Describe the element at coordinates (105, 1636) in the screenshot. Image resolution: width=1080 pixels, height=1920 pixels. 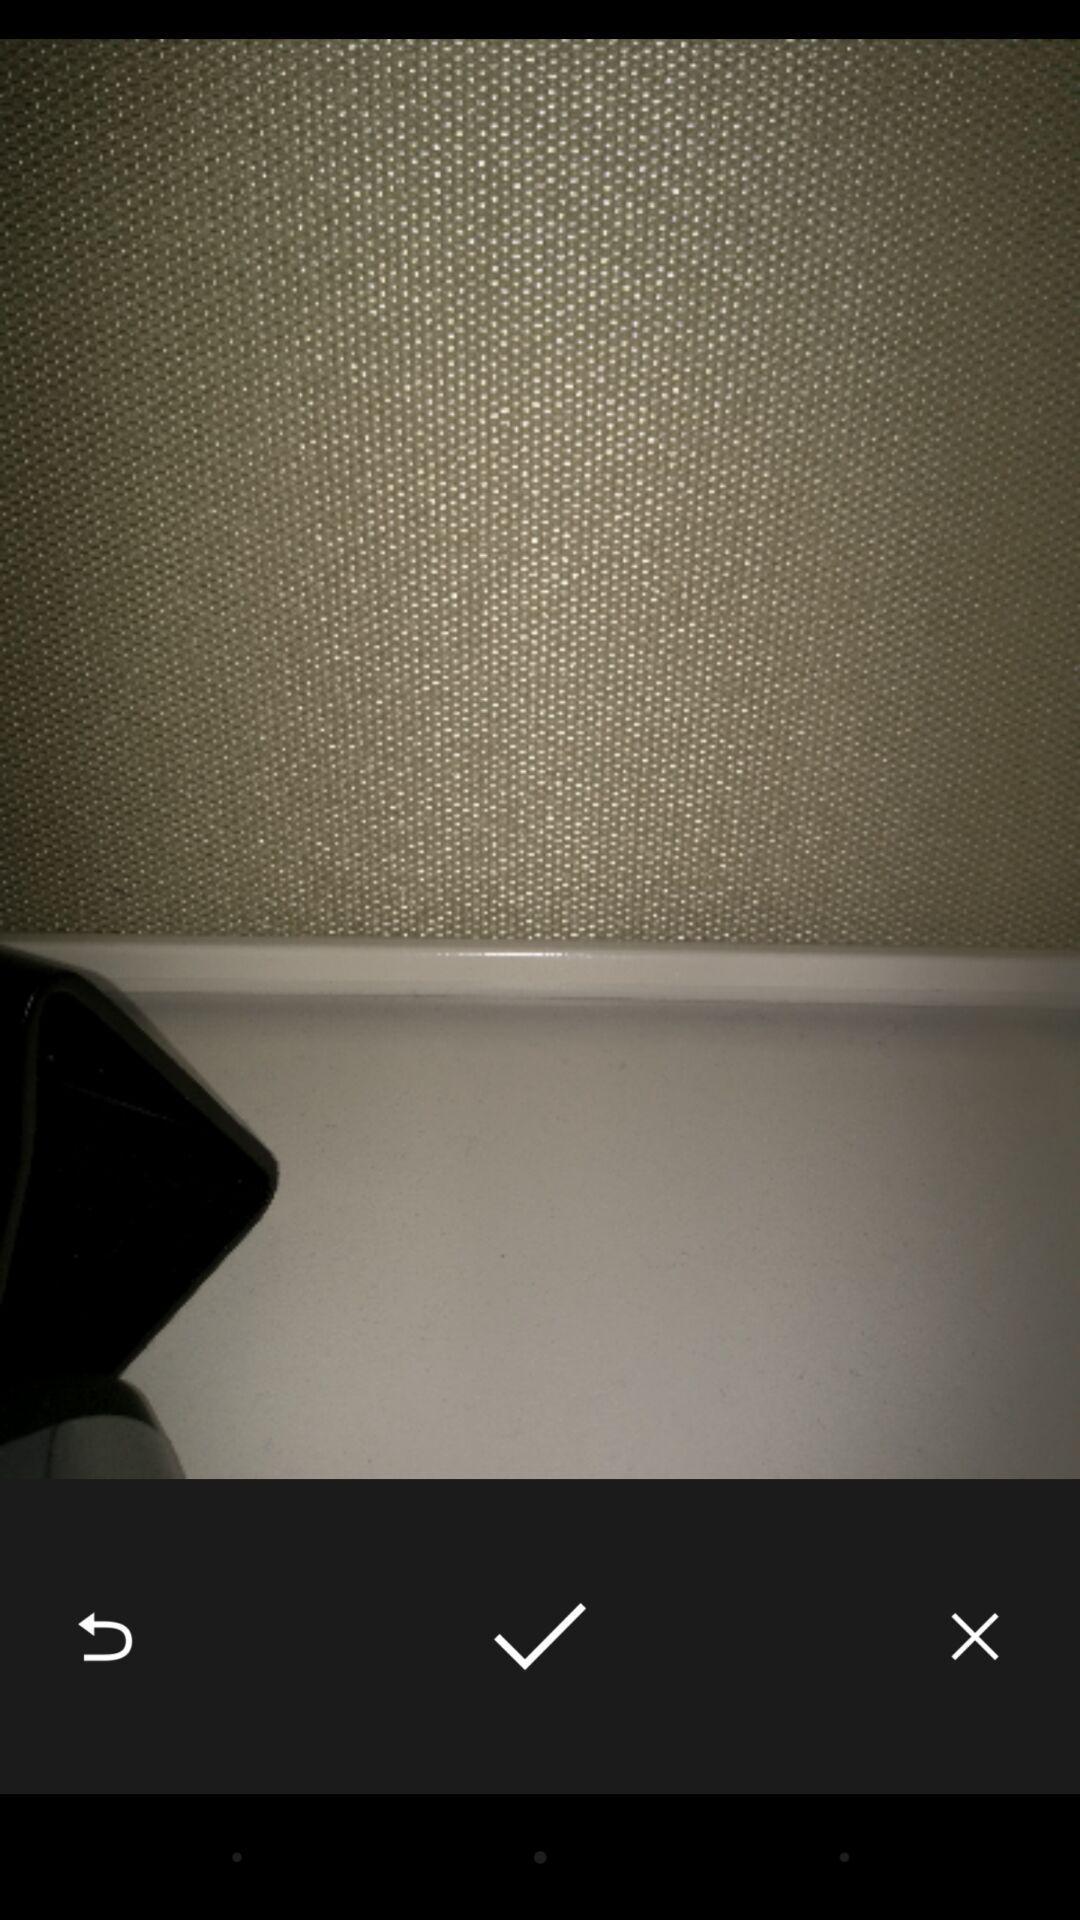
I see `choose the item at the bottom left corner` at that location.